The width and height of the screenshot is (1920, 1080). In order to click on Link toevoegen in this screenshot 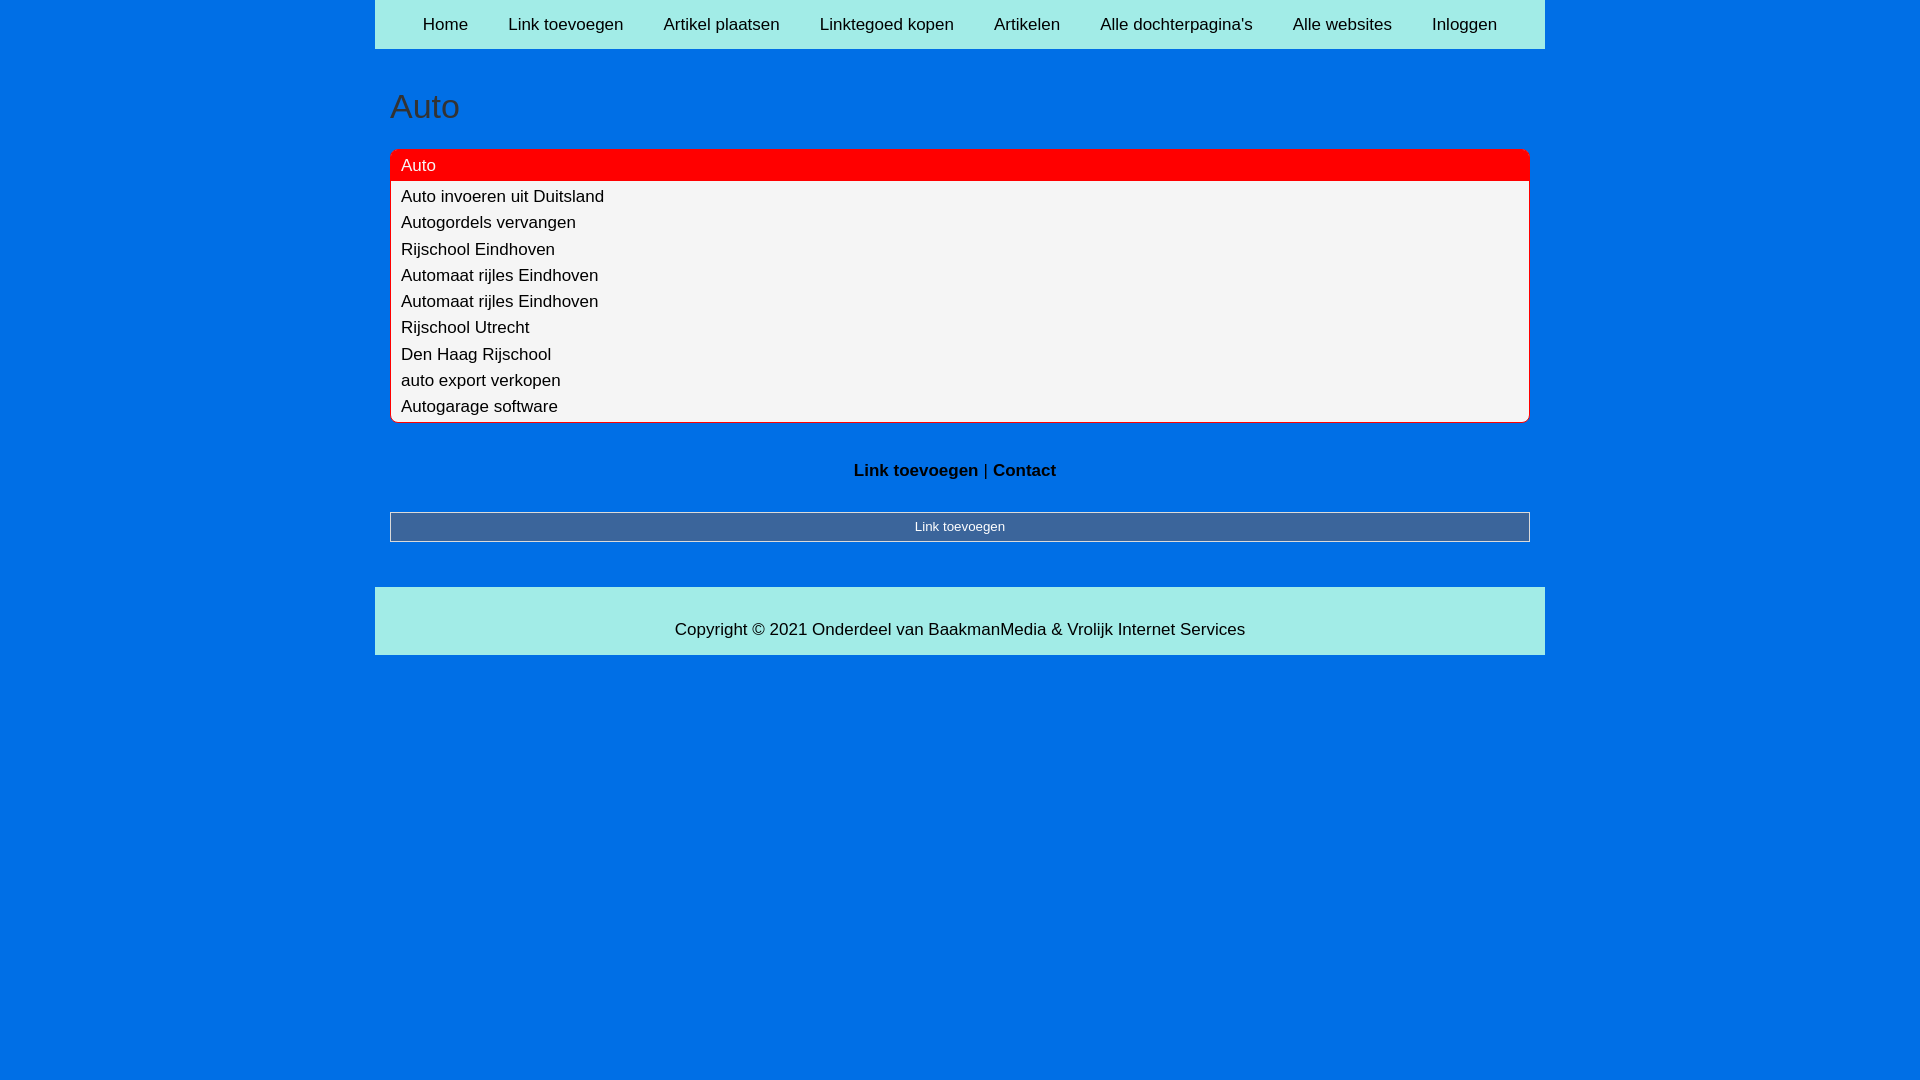, I will do `click(566, 24)`.